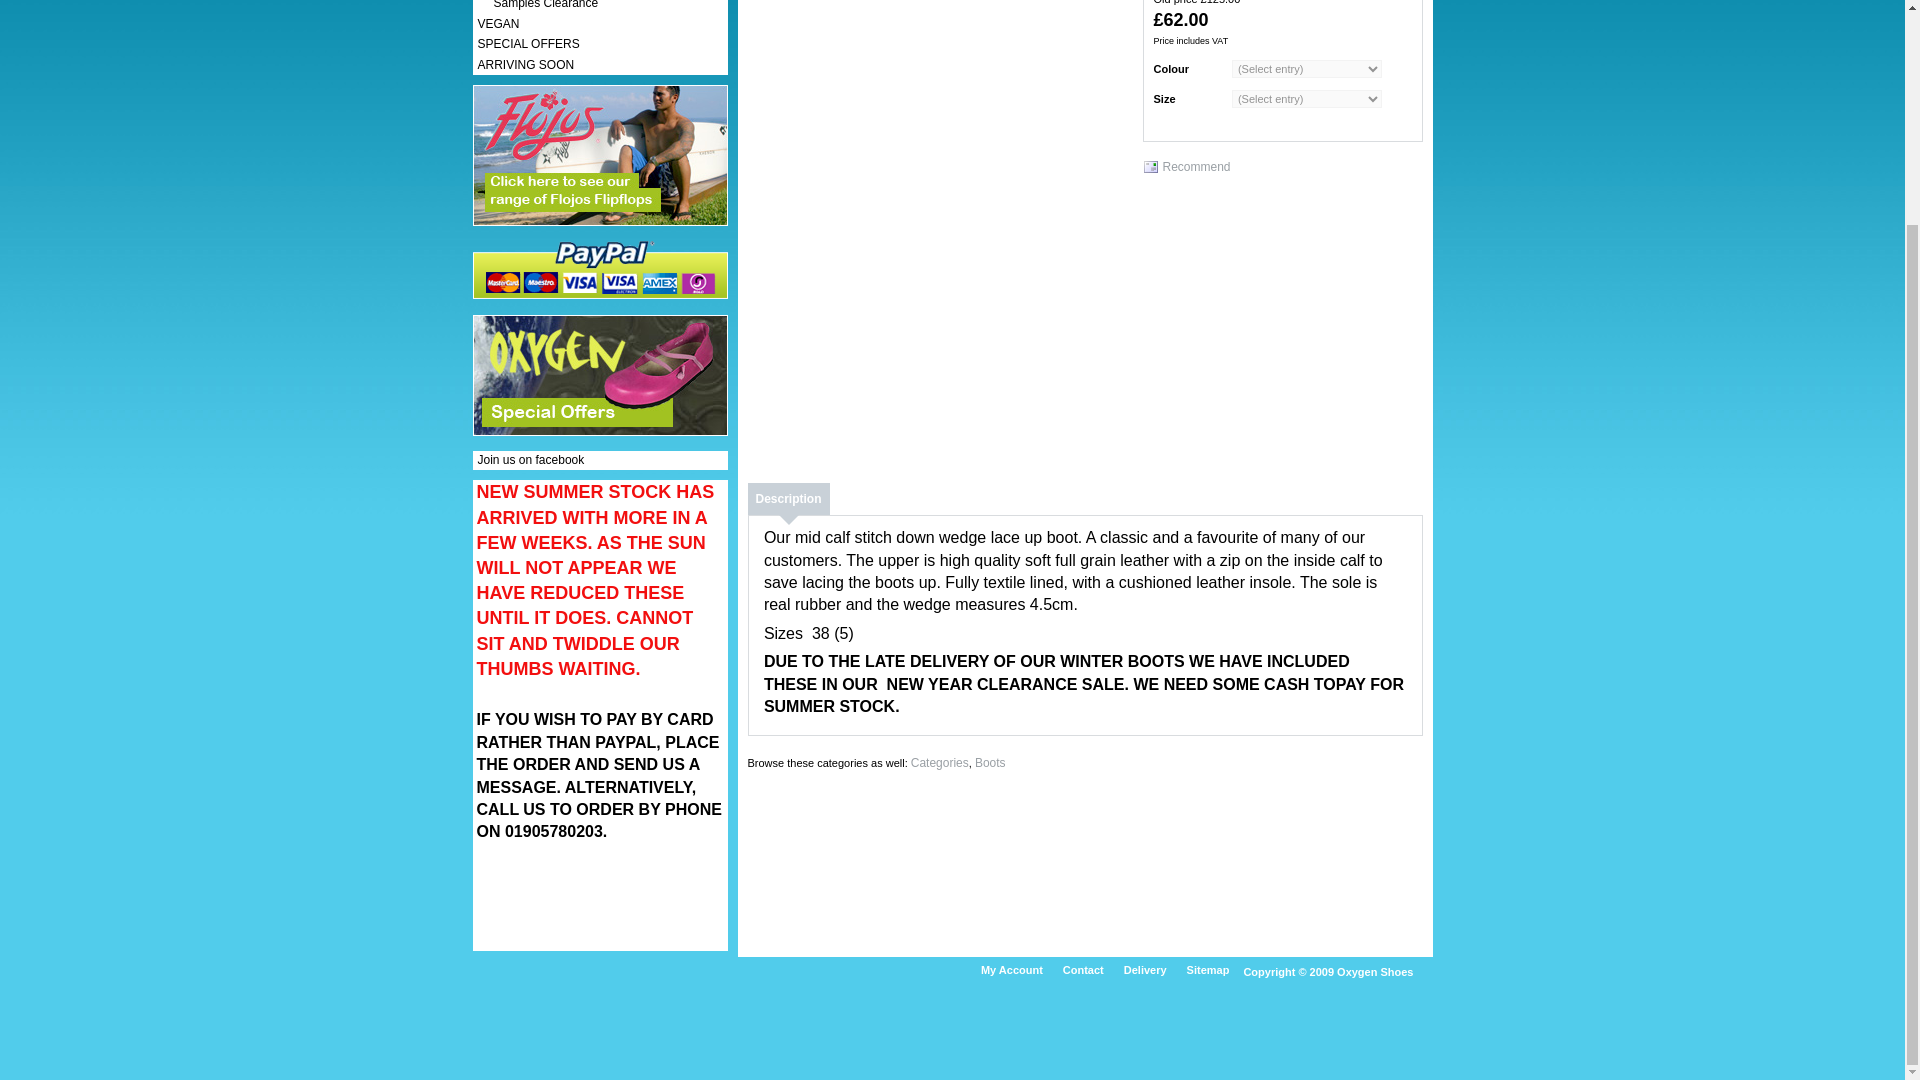  What do you see at coordinates (538, 4) in the screenshot?
I see `Samples Clearance` at bounding box center [538, 4].